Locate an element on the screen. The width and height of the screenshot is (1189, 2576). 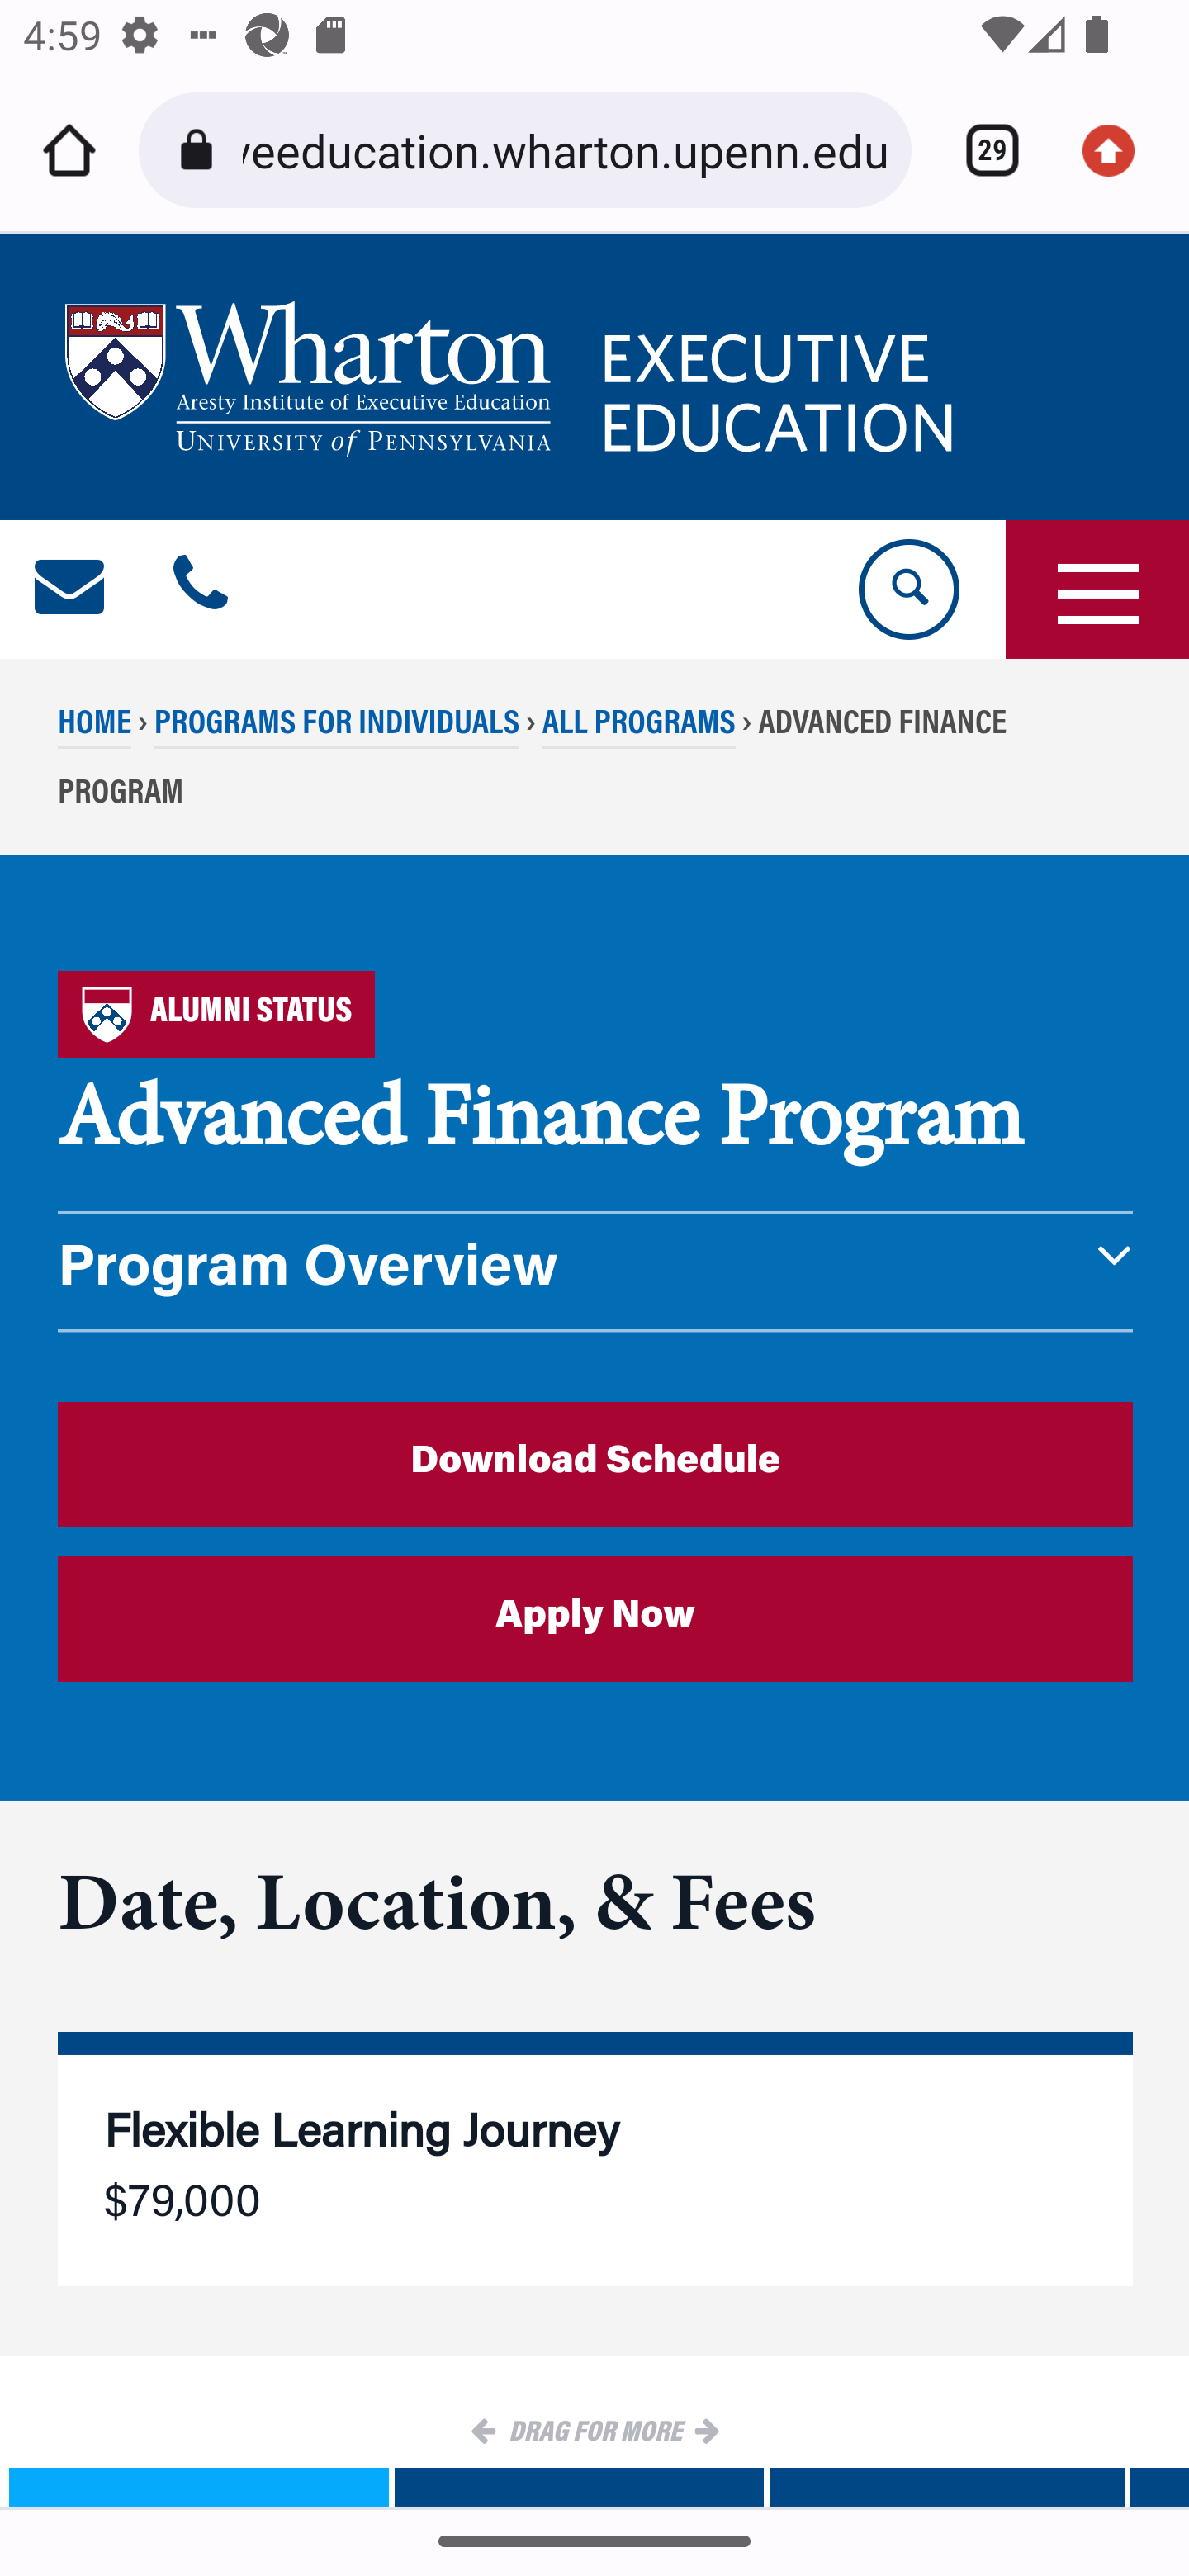
Wharton Executive Education is located at coordinates (514, 378).